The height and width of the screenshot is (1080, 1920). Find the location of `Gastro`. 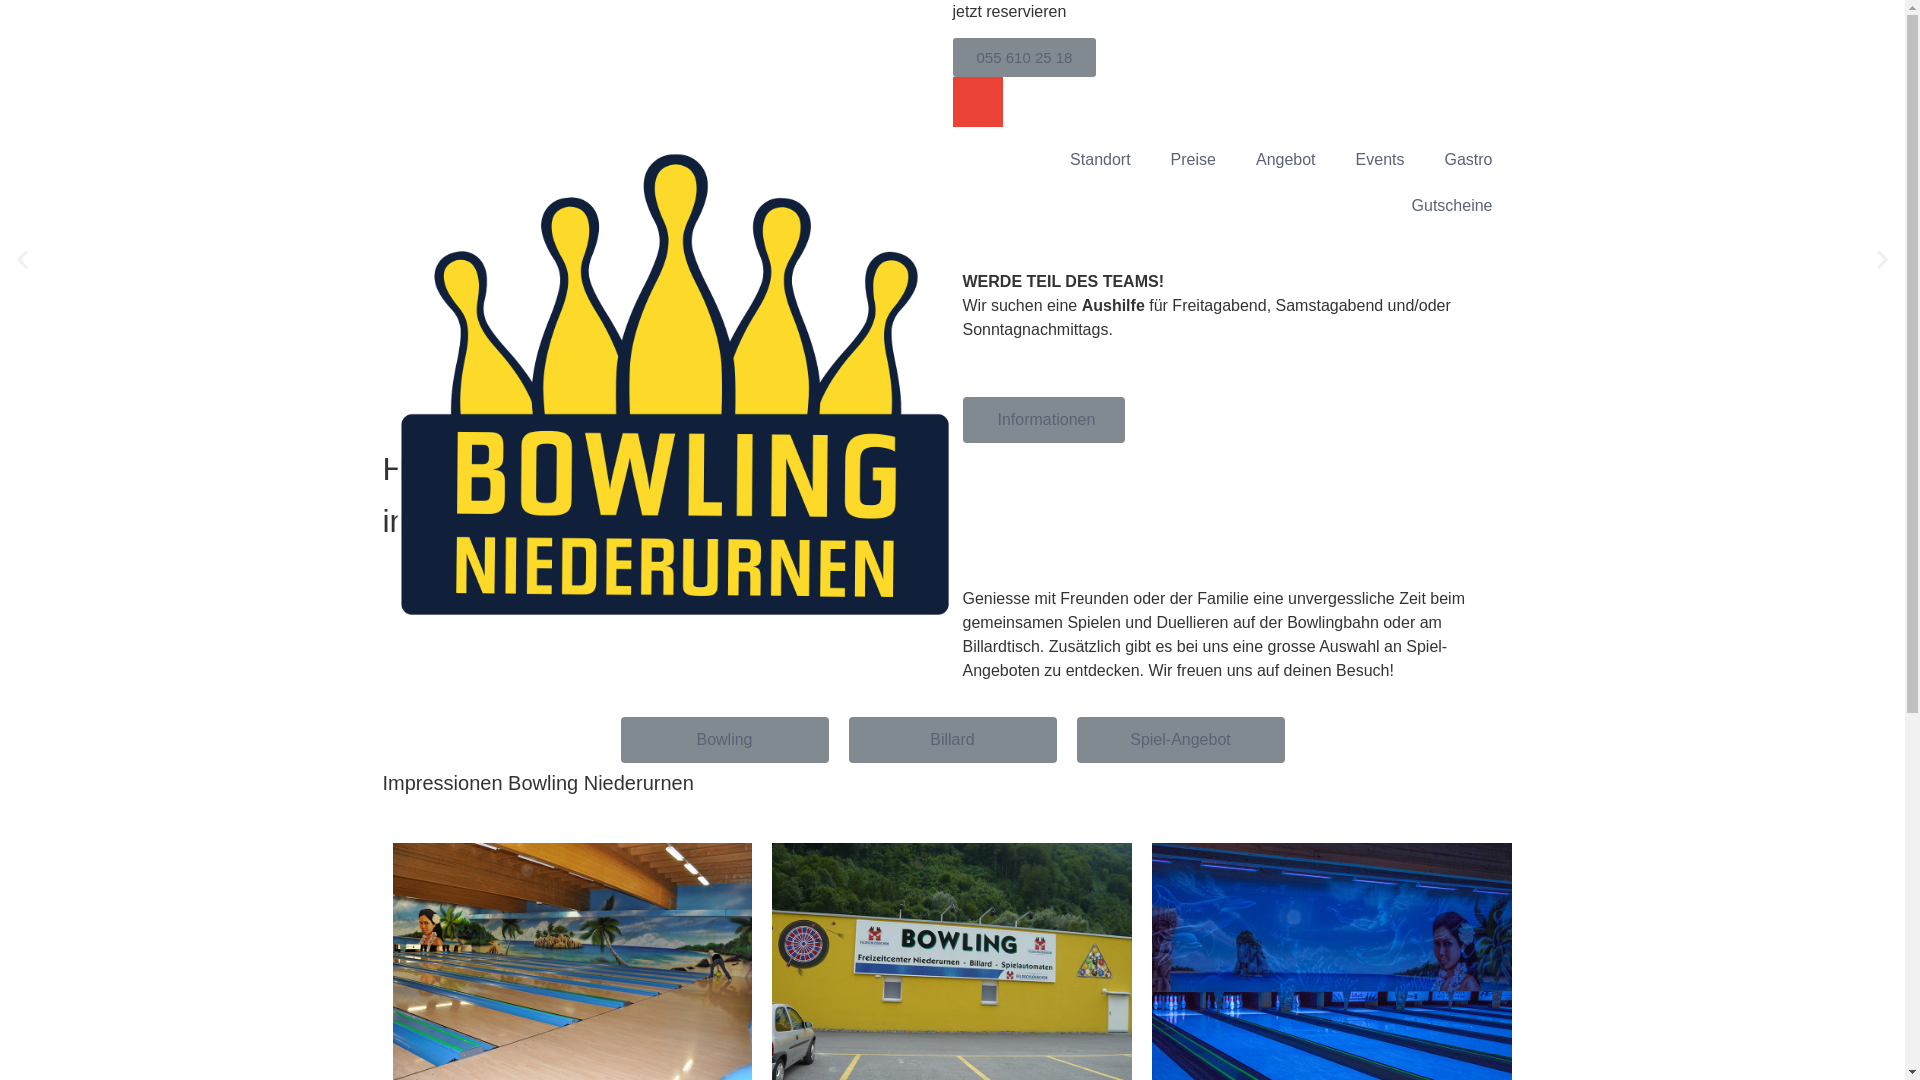

Gastro is located at coordinates (1468, 160).